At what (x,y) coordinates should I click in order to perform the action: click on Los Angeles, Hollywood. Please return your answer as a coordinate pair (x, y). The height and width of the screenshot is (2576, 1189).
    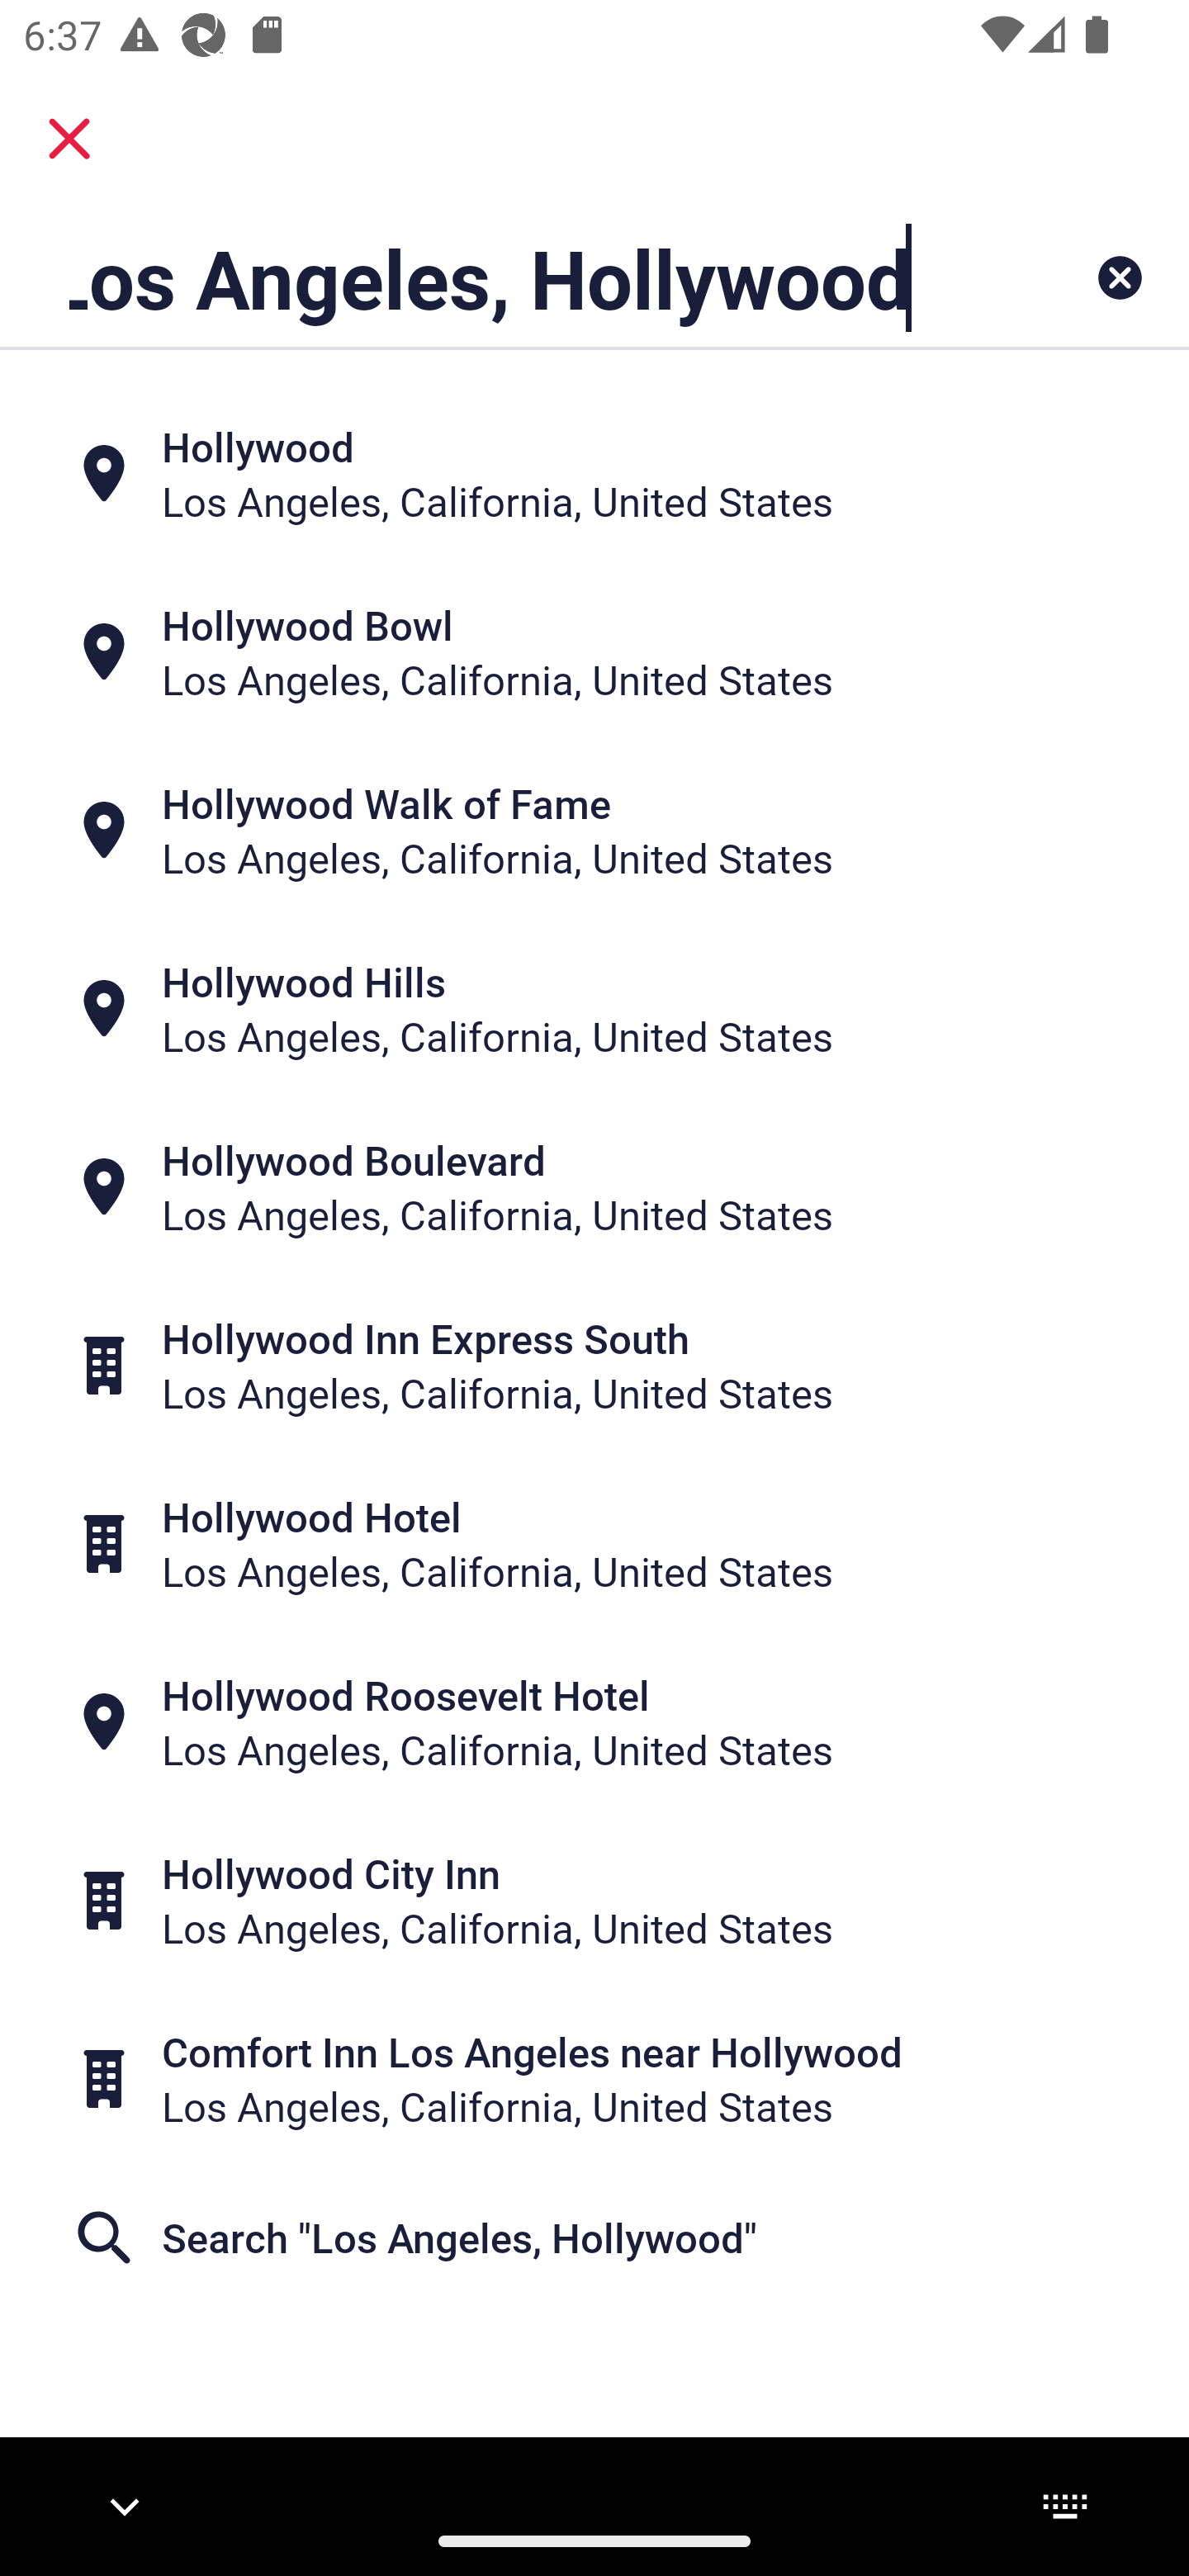
    Looking at the image, I should click on (490, 277).